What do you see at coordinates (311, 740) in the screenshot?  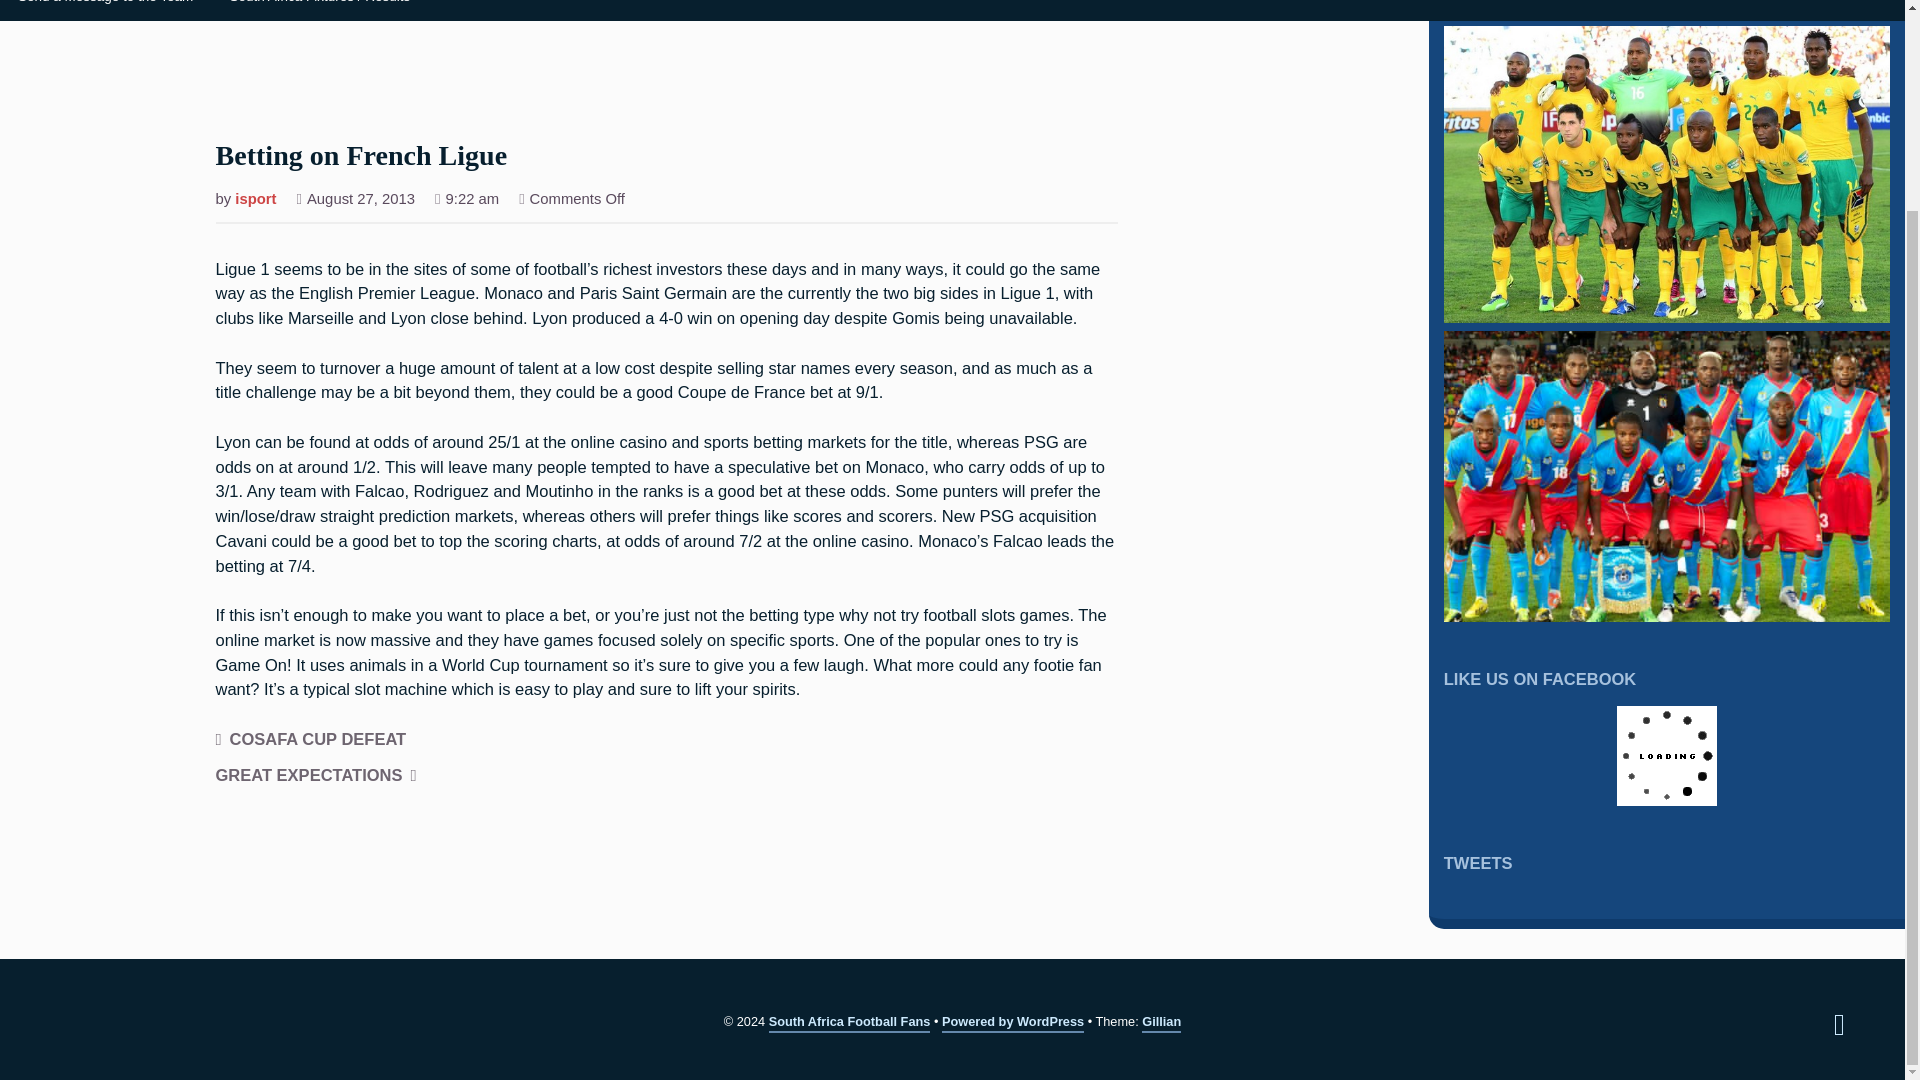 I see `COSAFA CUP DEFEAT` at bounding box center [311, 740].